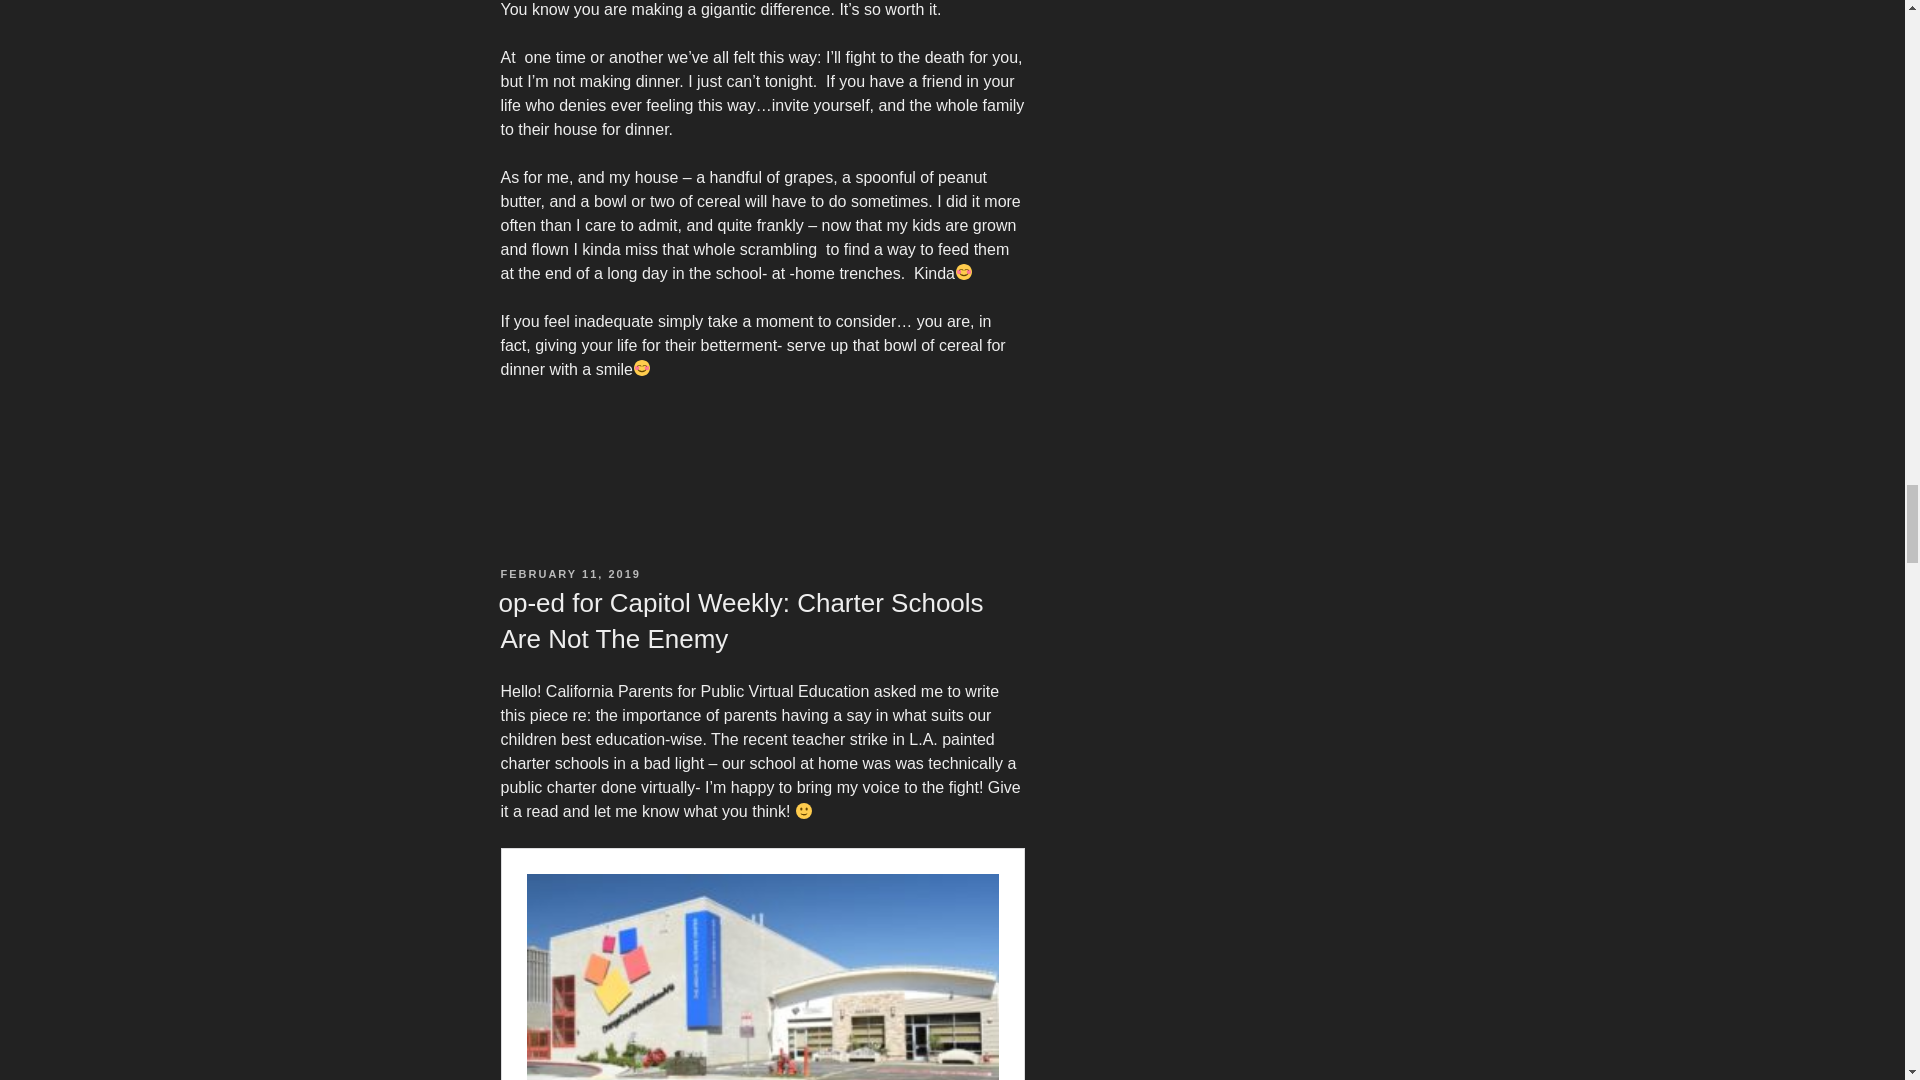  I want to click on FEBRUARY 11, 2019, so click(569, 574).